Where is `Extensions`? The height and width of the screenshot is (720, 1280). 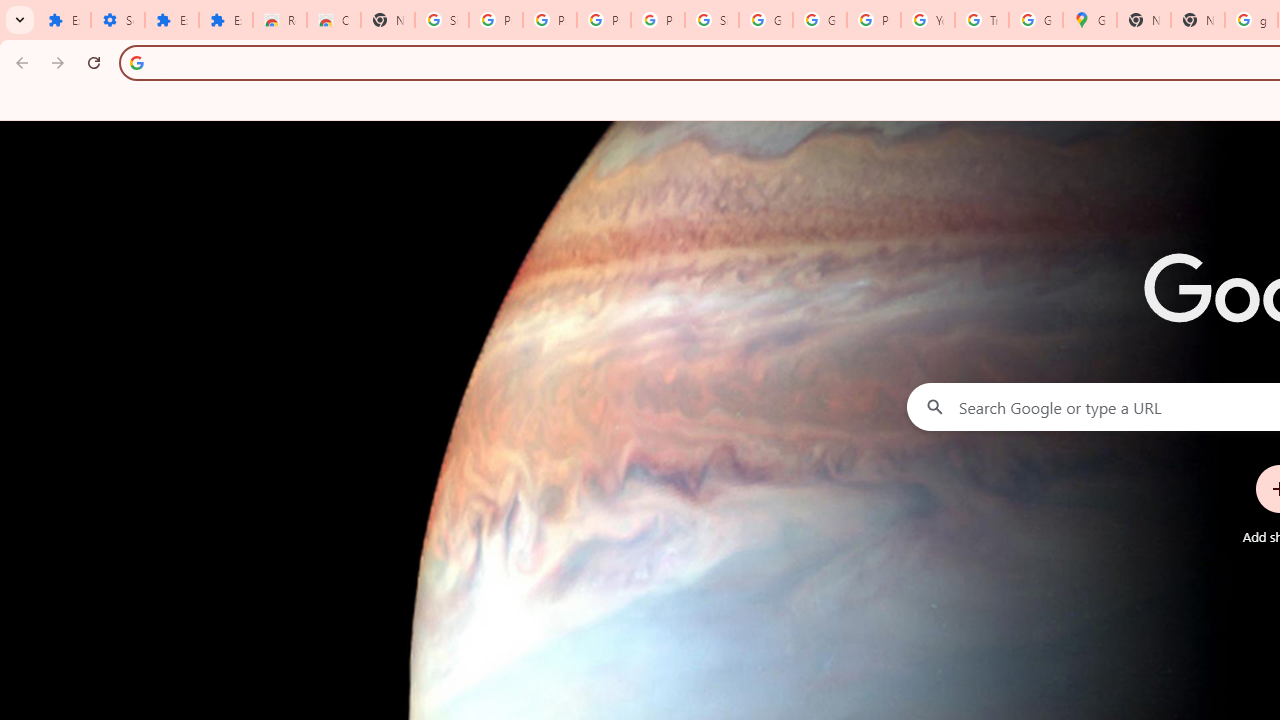 Extensions is located at coordinates (64, 20).